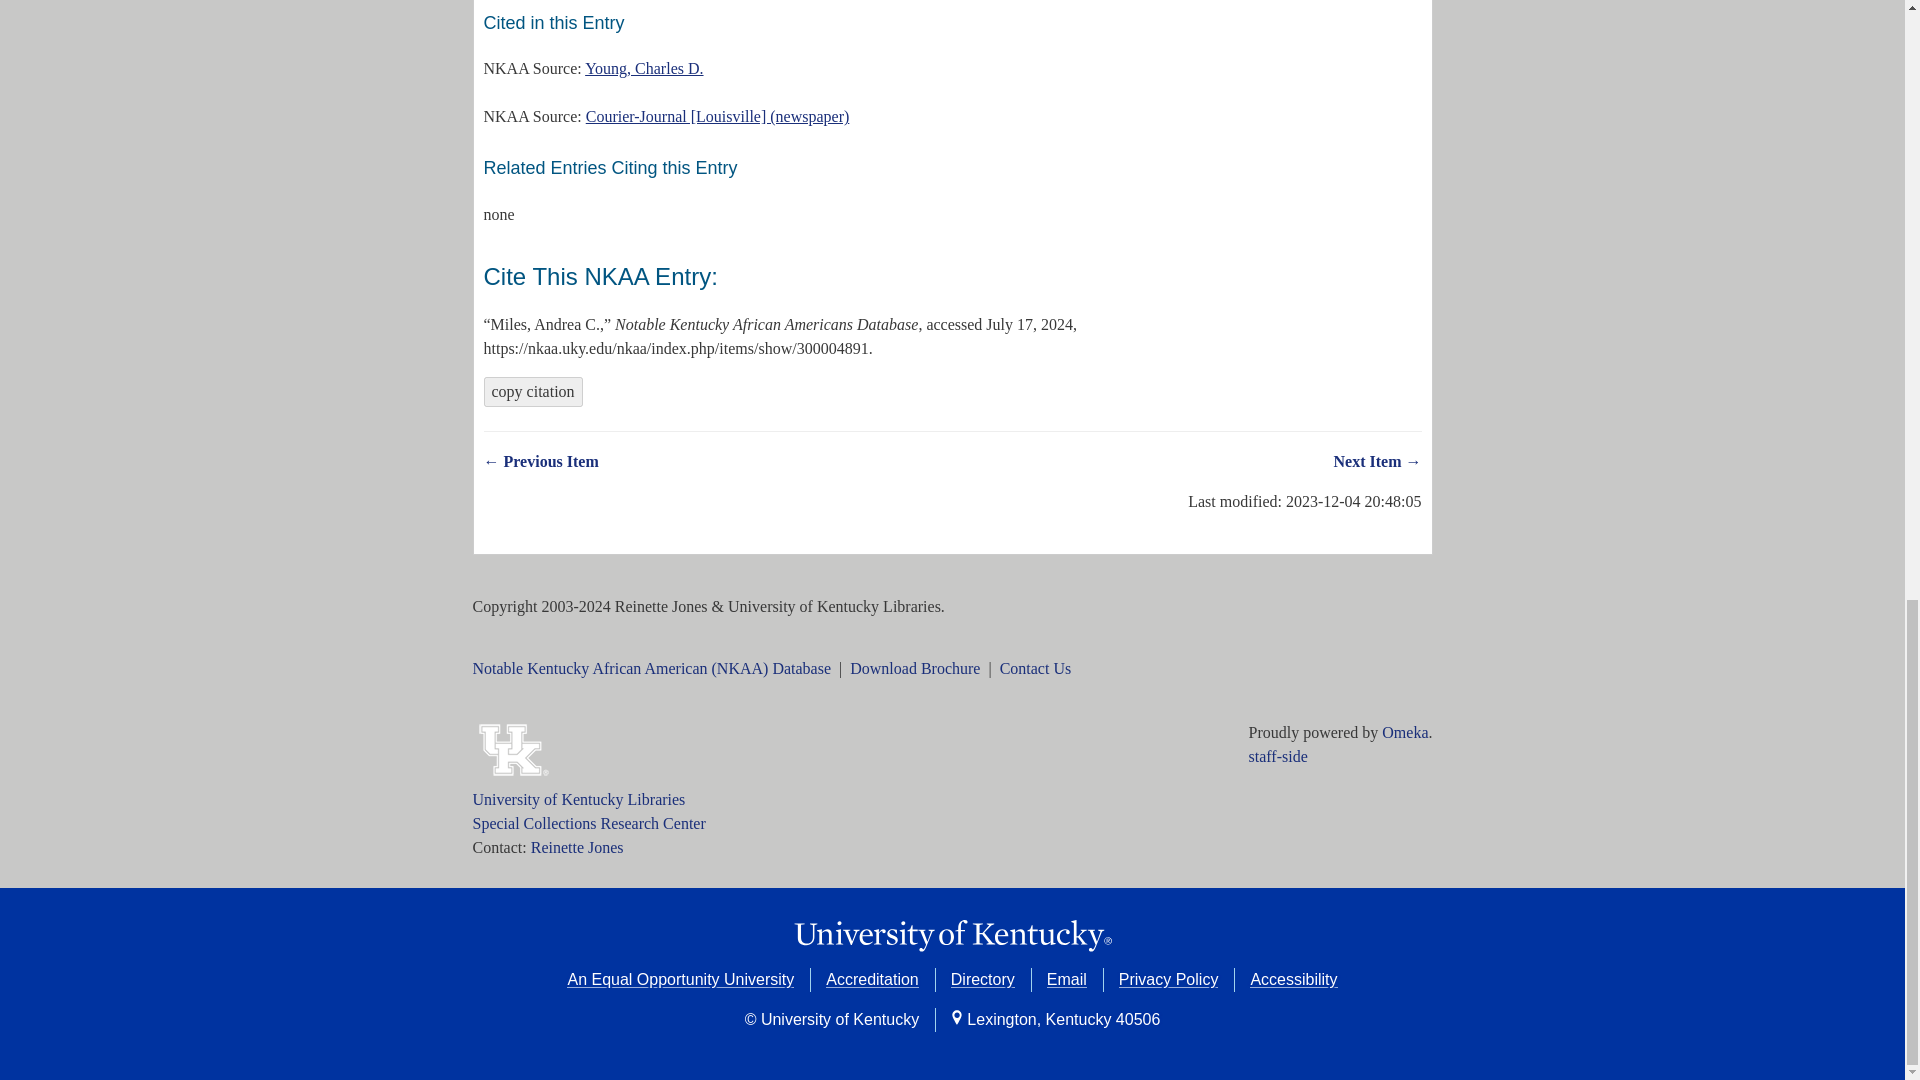 The width and height of the screenshot is (1920, 1080). Describe the element at coordinates (588, 823) in the screenshot. I see `Special Collections Research Center` at that location.